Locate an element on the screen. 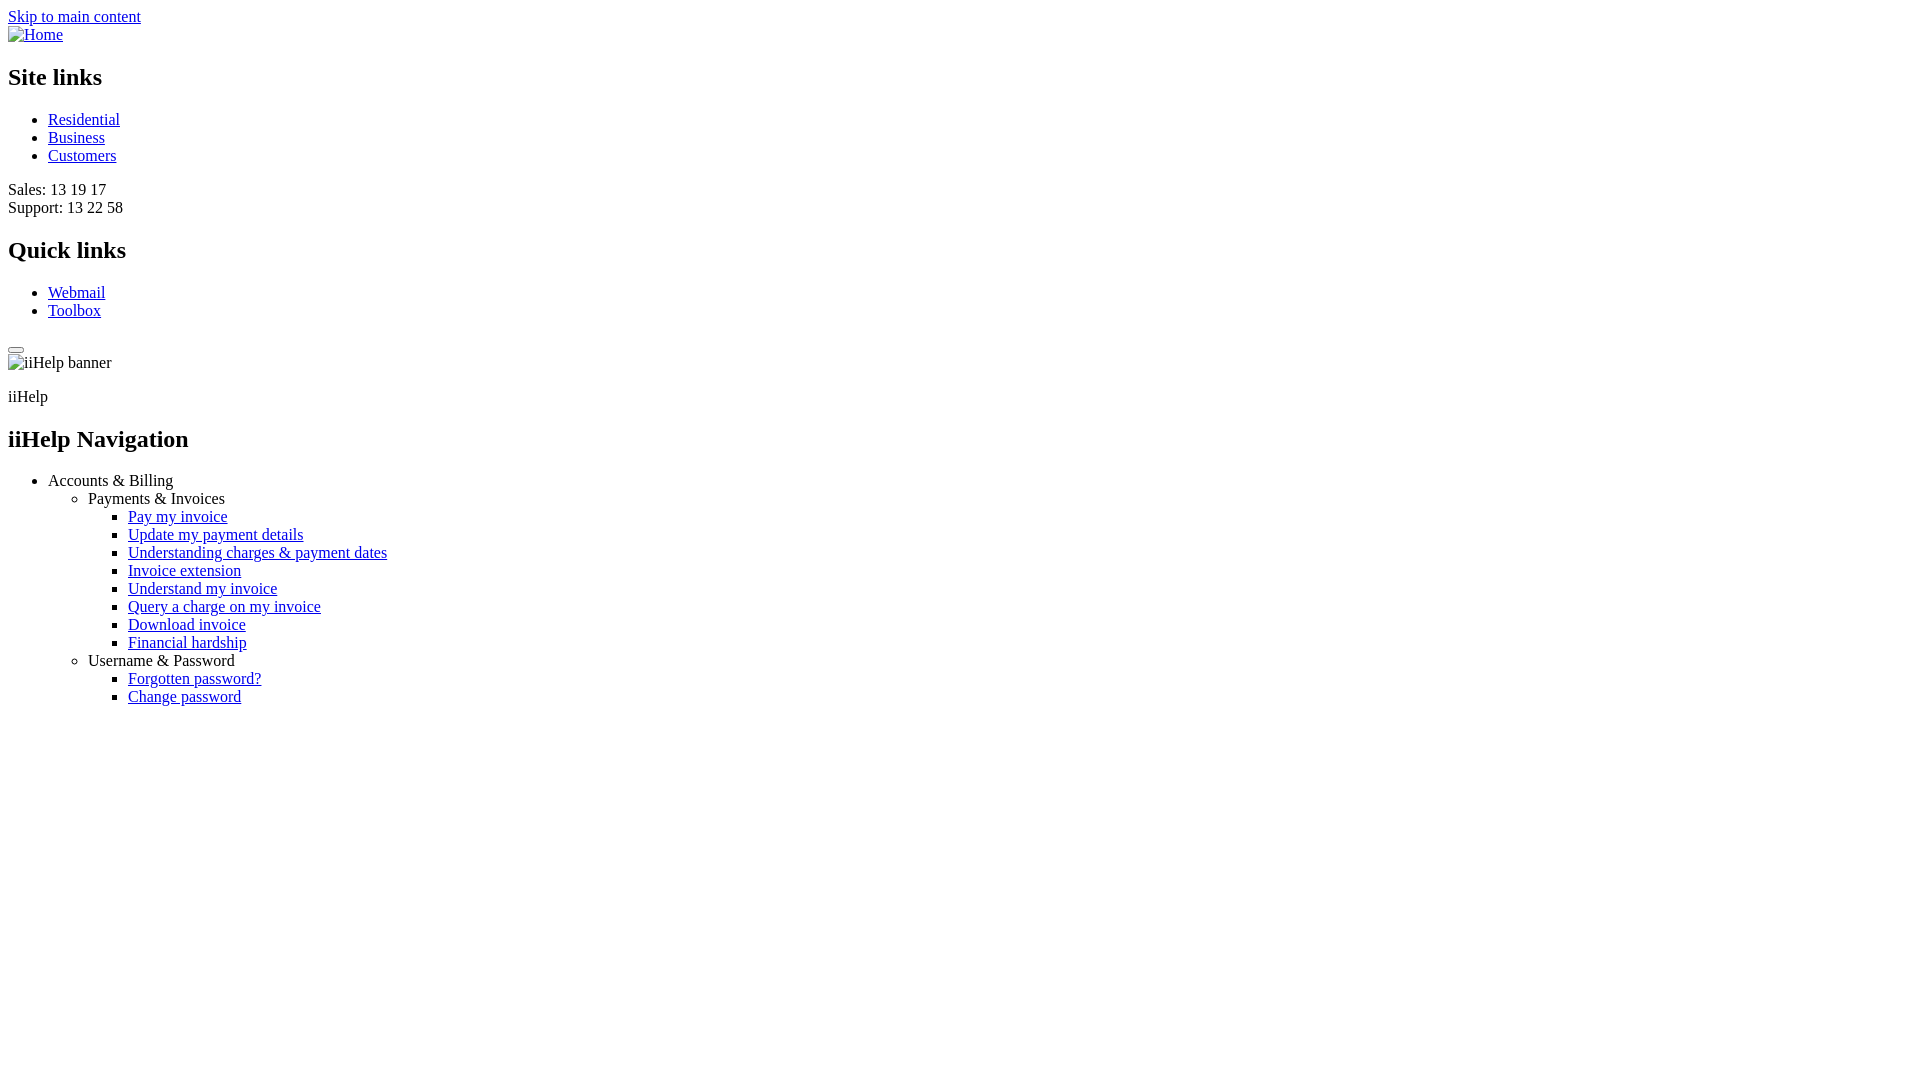  Understand my invoice is located at coordinates (202, 588).